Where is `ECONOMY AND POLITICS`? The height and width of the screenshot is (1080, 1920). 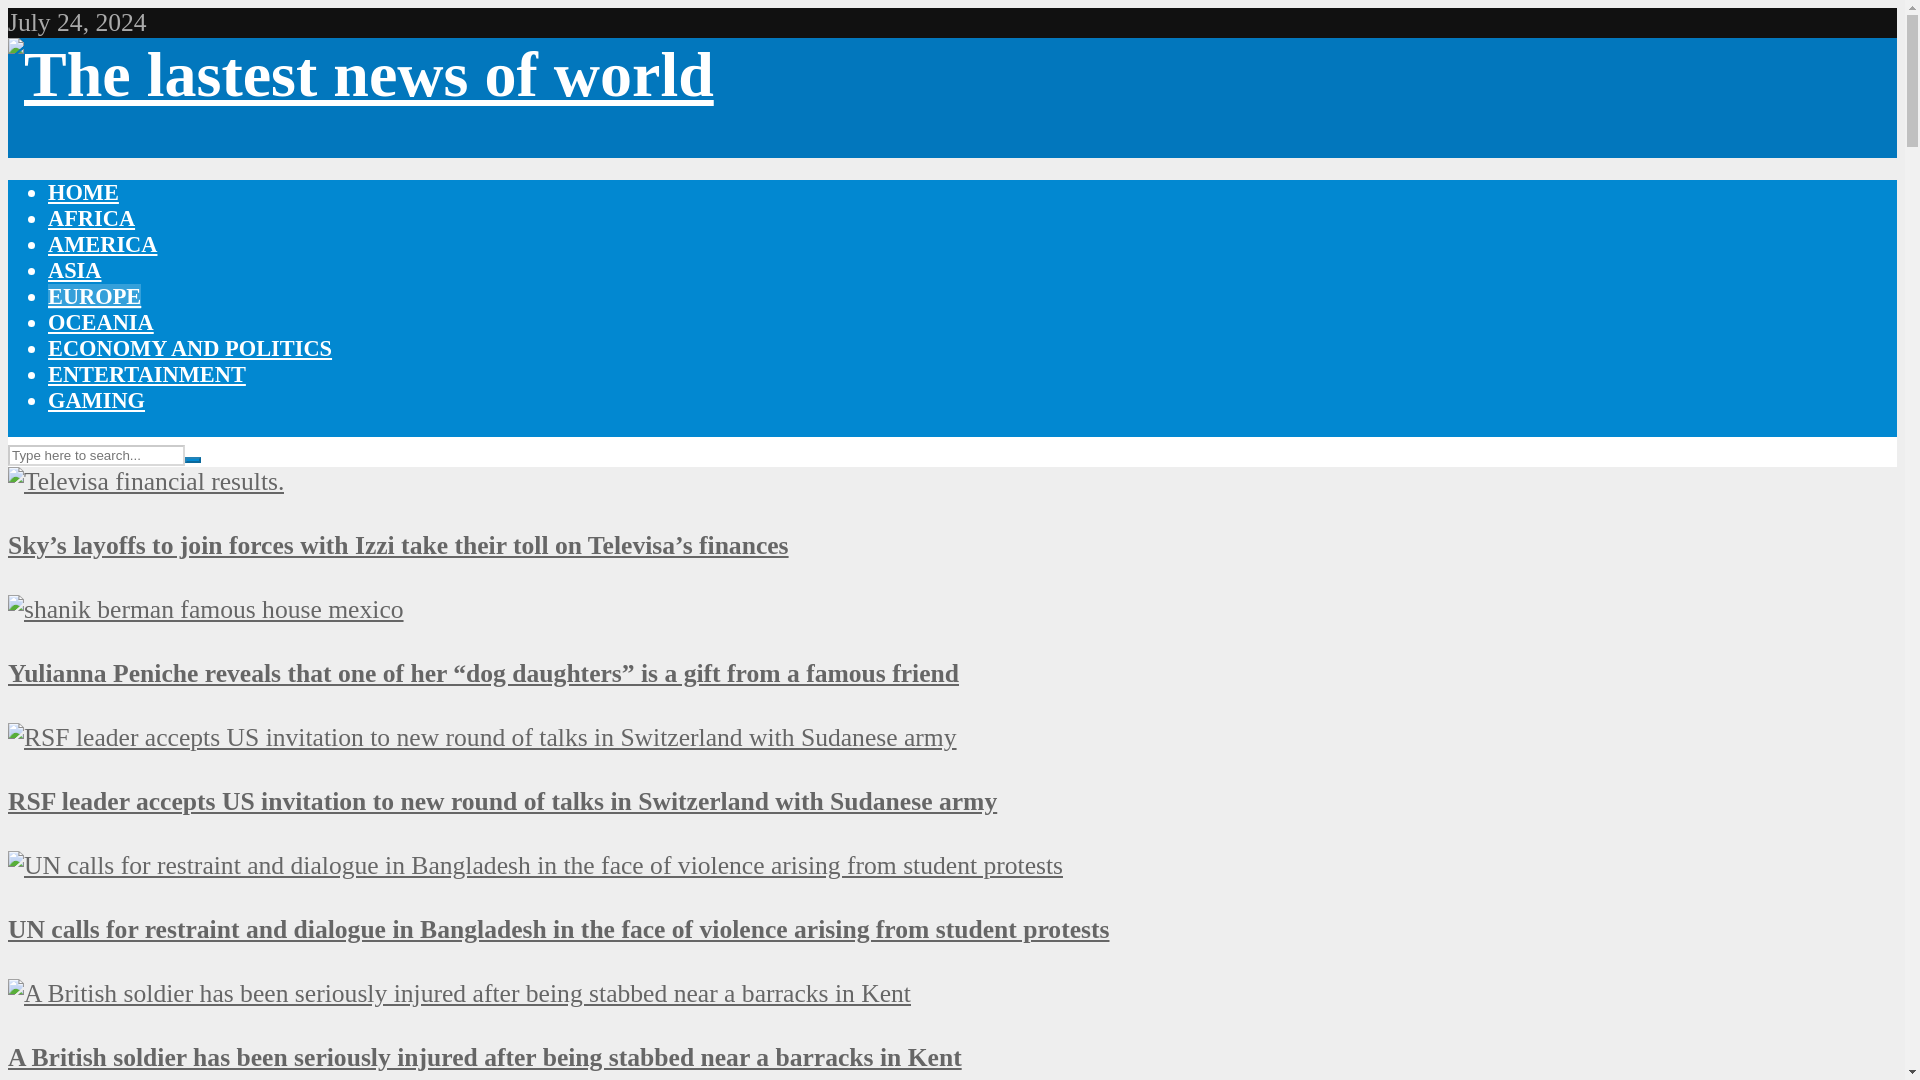 ECONOMY AND POLITICS is located at coordinates (190, 348).